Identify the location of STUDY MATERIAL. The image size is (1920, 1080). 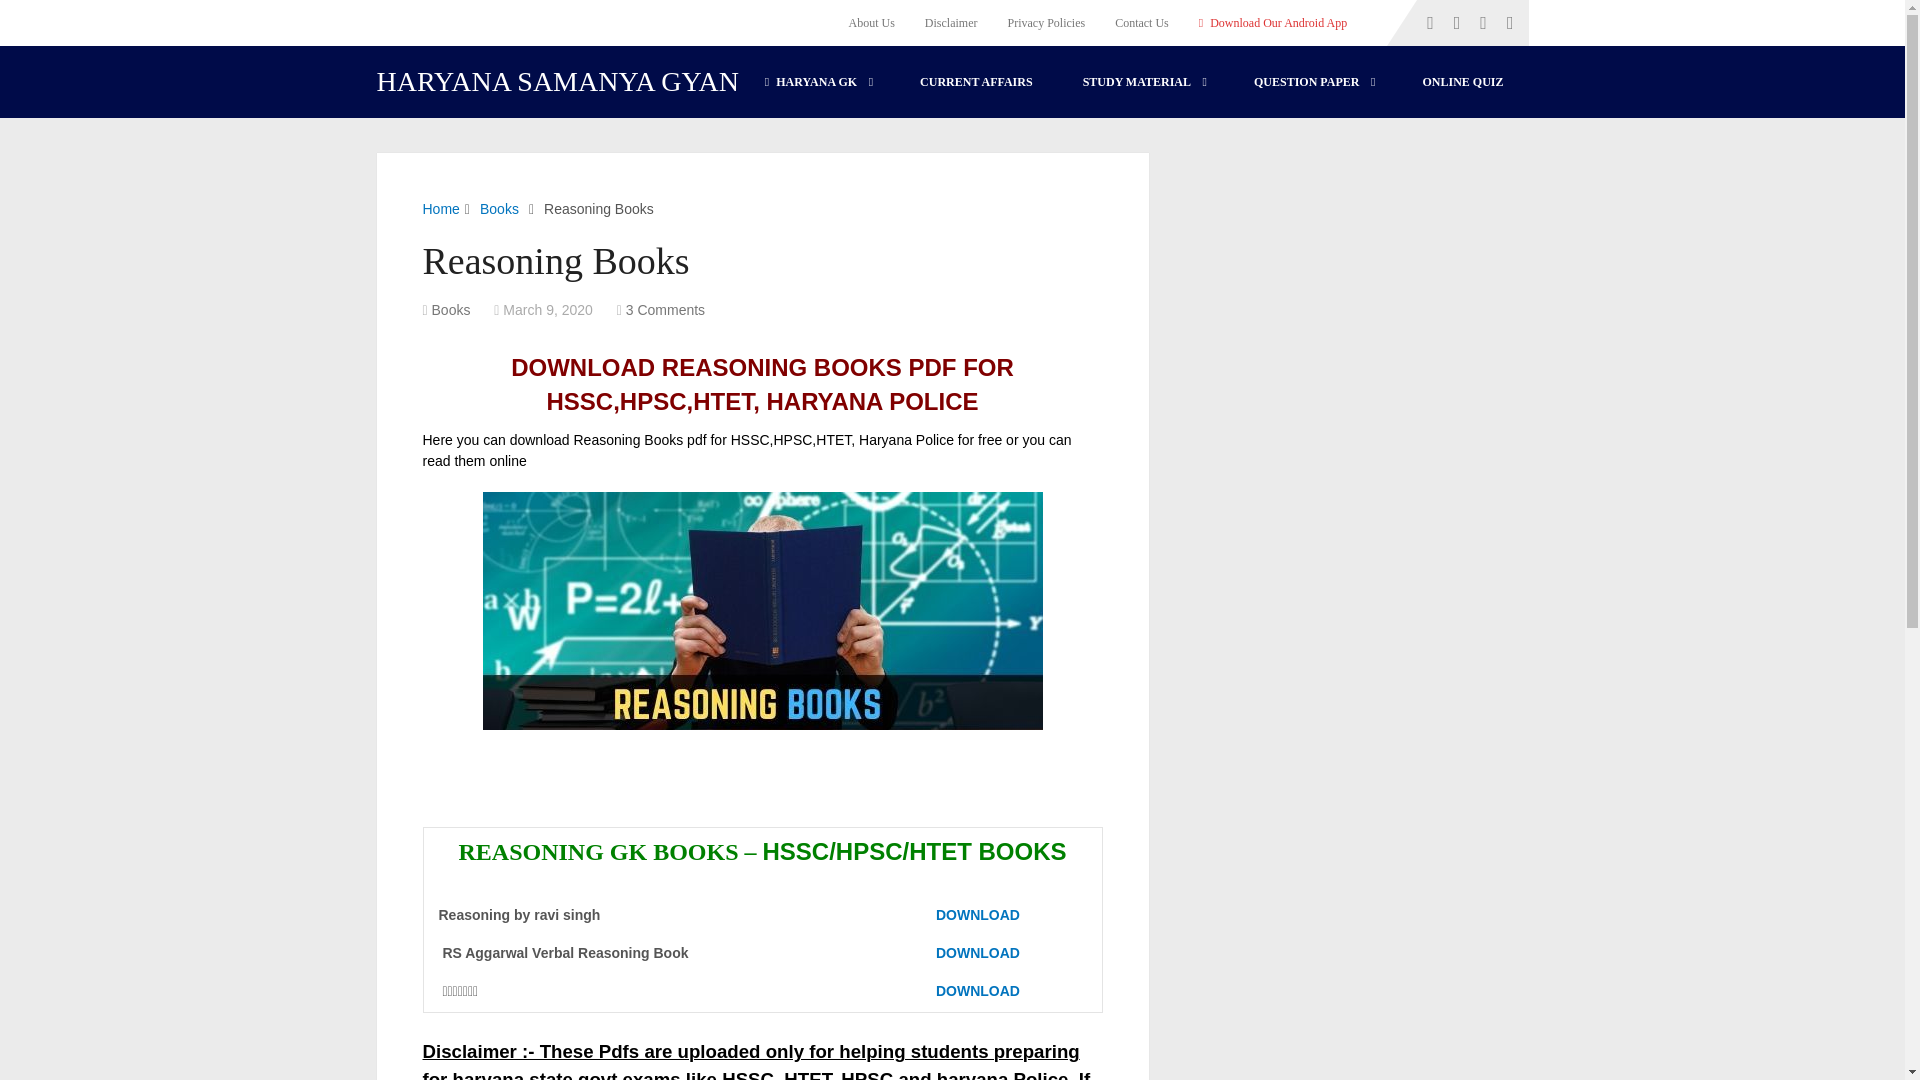
(1142, 82).